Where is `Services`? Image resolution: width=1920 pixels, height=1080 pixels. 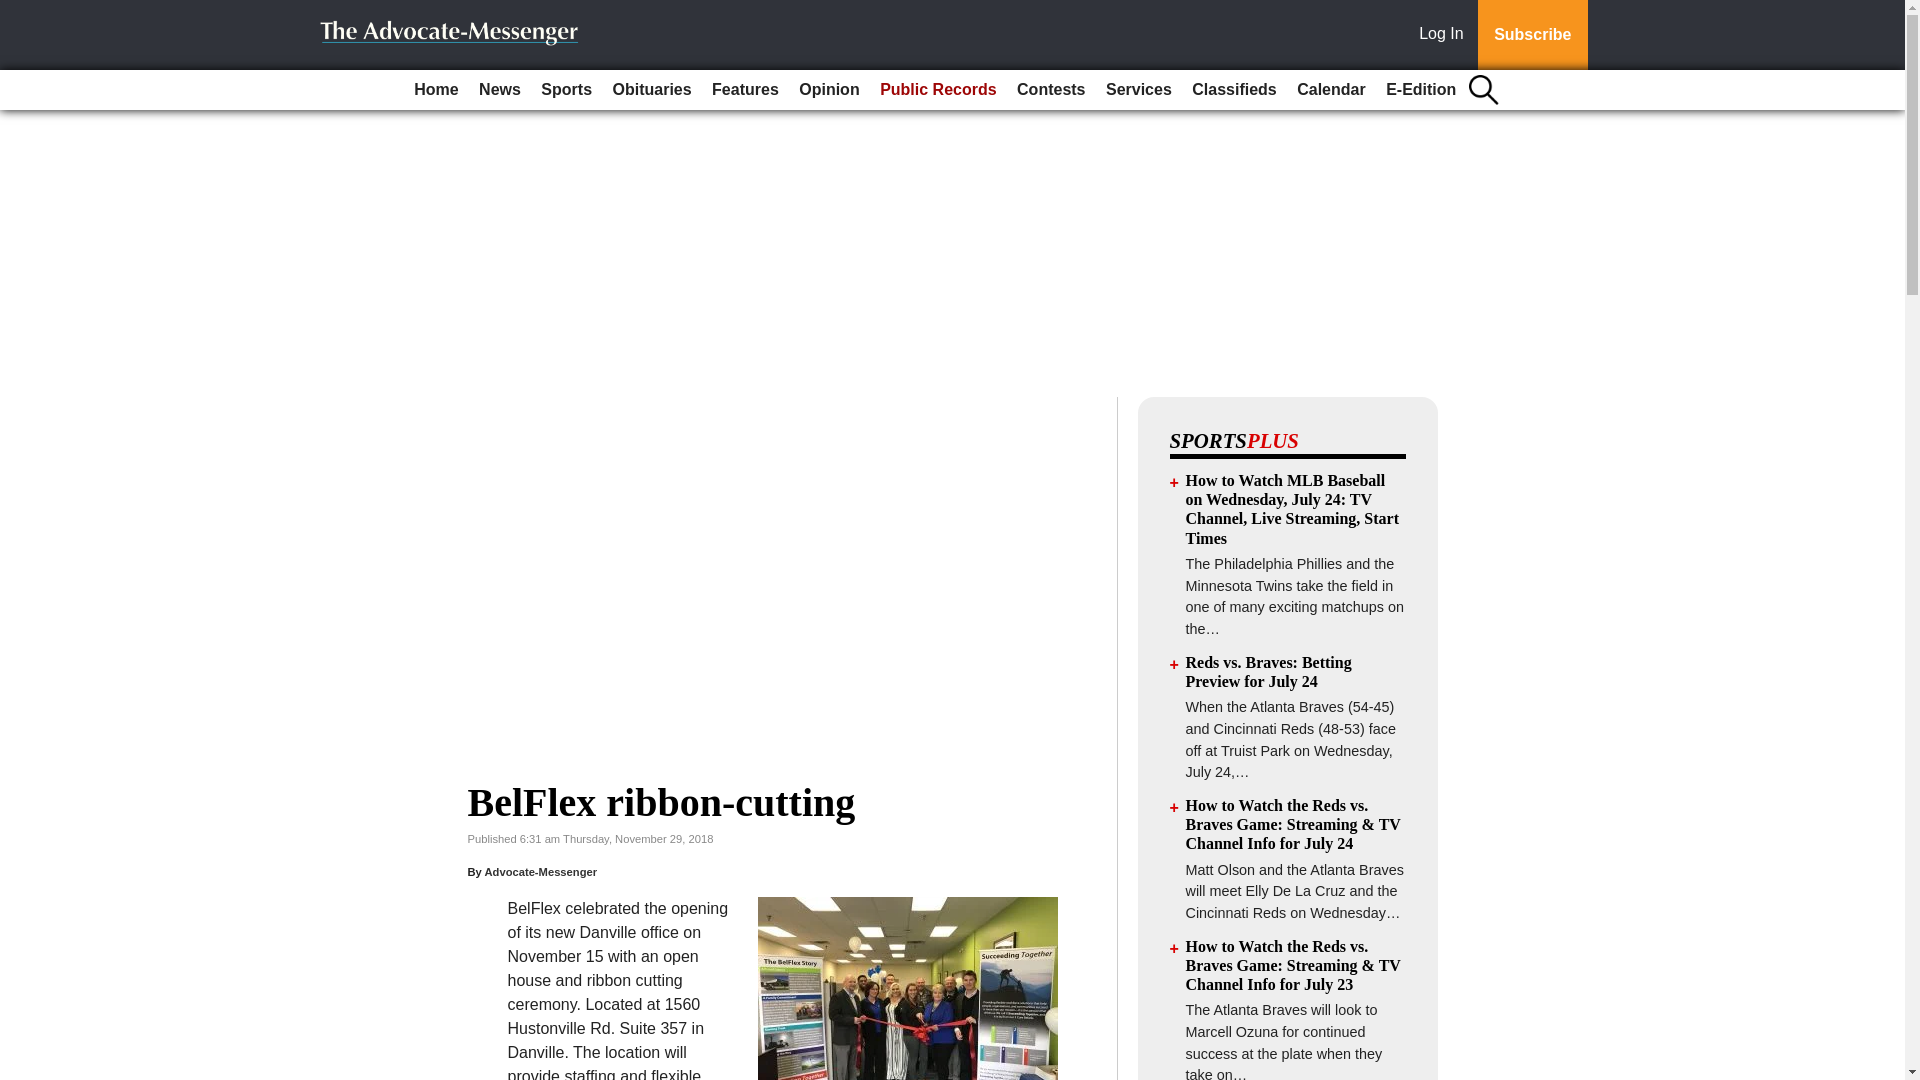 Services is located at coordinates (1139, 90).